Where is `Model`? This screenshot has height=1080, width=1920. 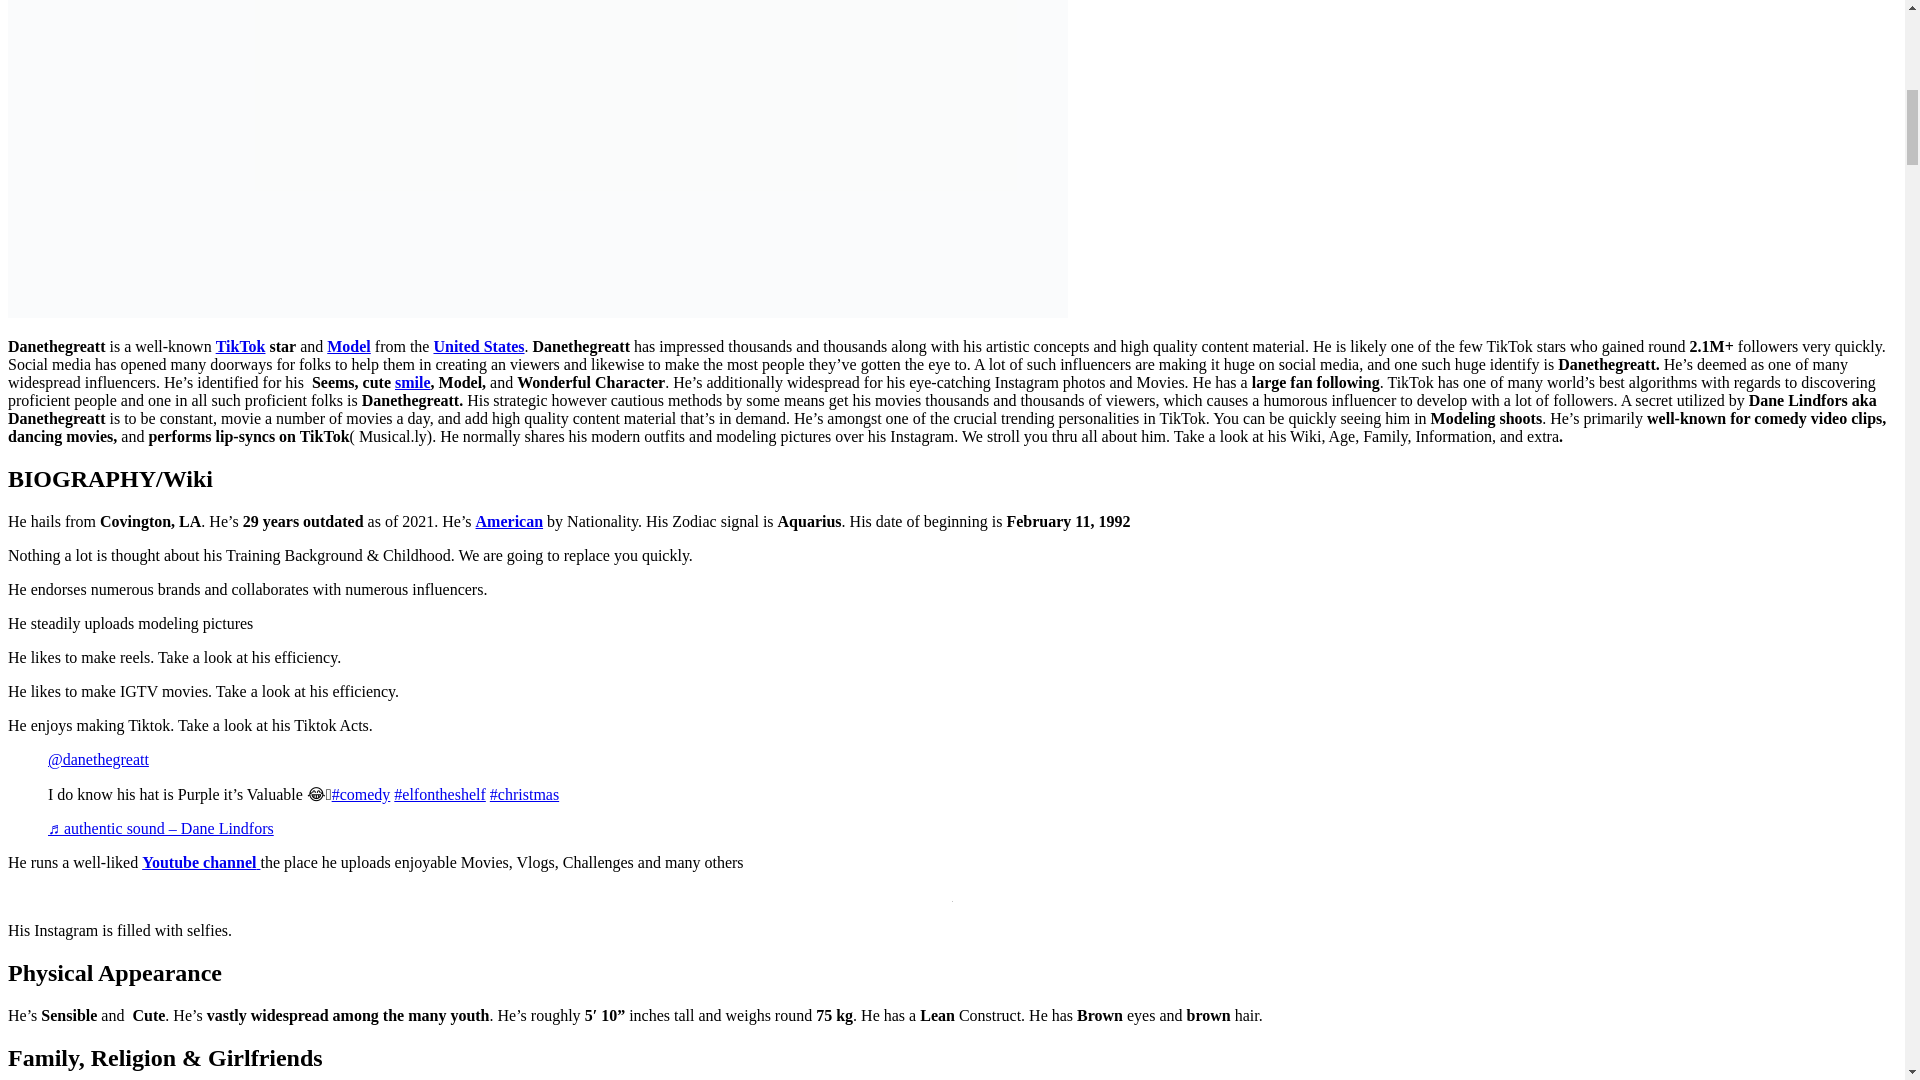 Model is located at coordinates (348, 346).